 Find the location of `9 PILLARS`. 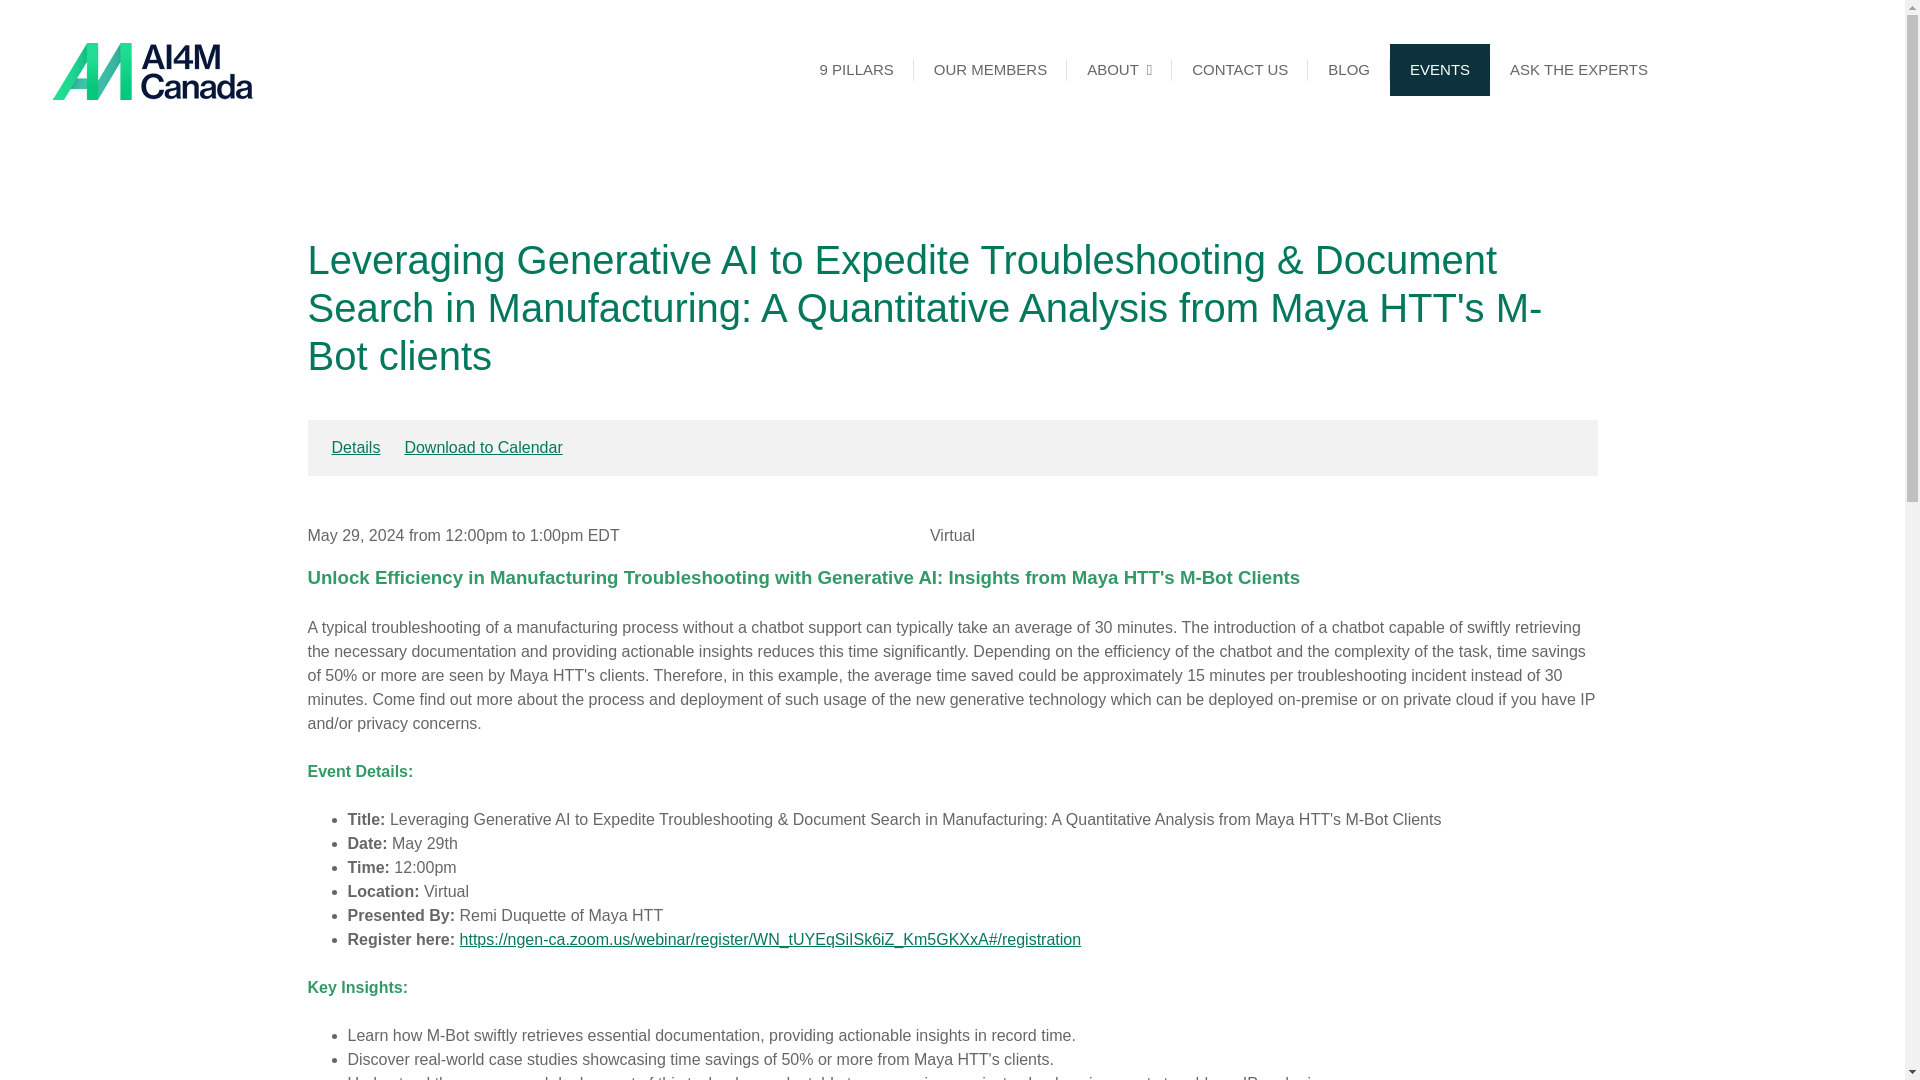

9 PILLARS is located at coordinates (856, 70).